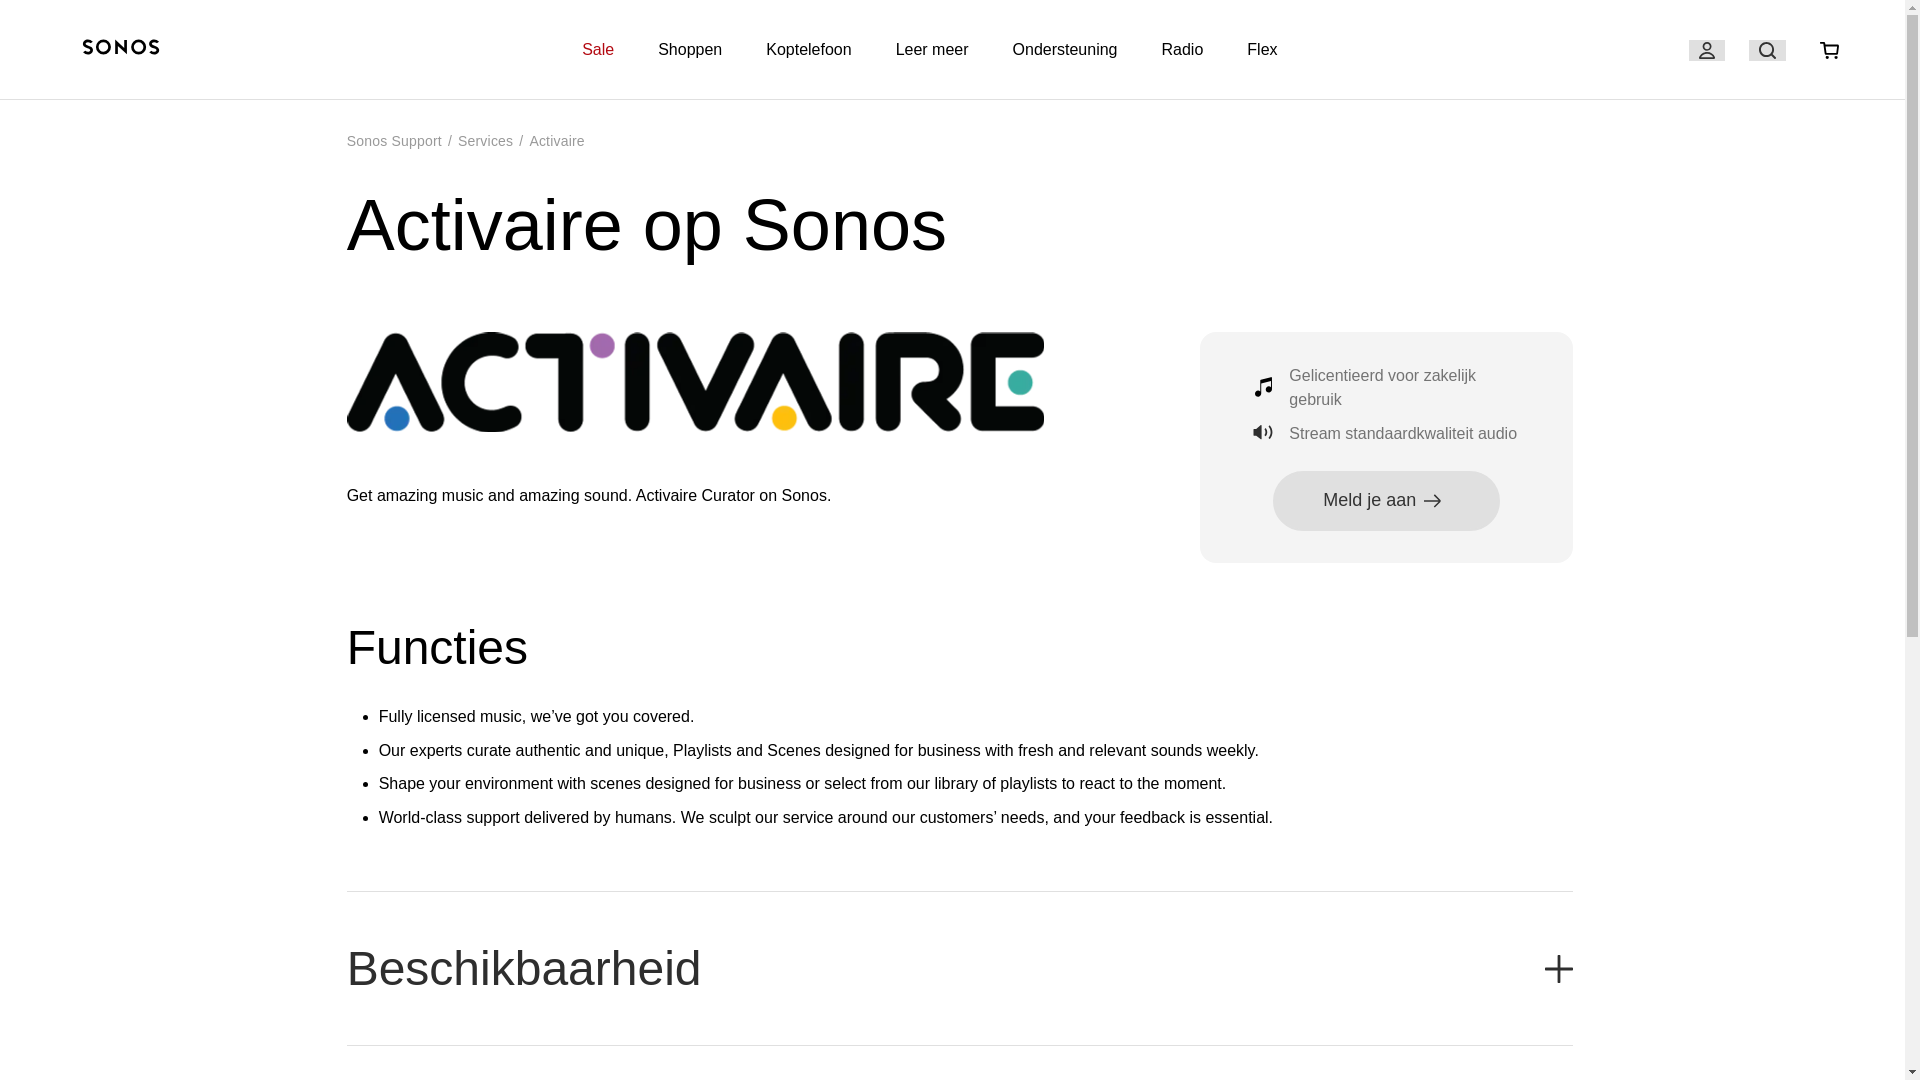  I want to click on Winkelwagen, so click(1830, 50).